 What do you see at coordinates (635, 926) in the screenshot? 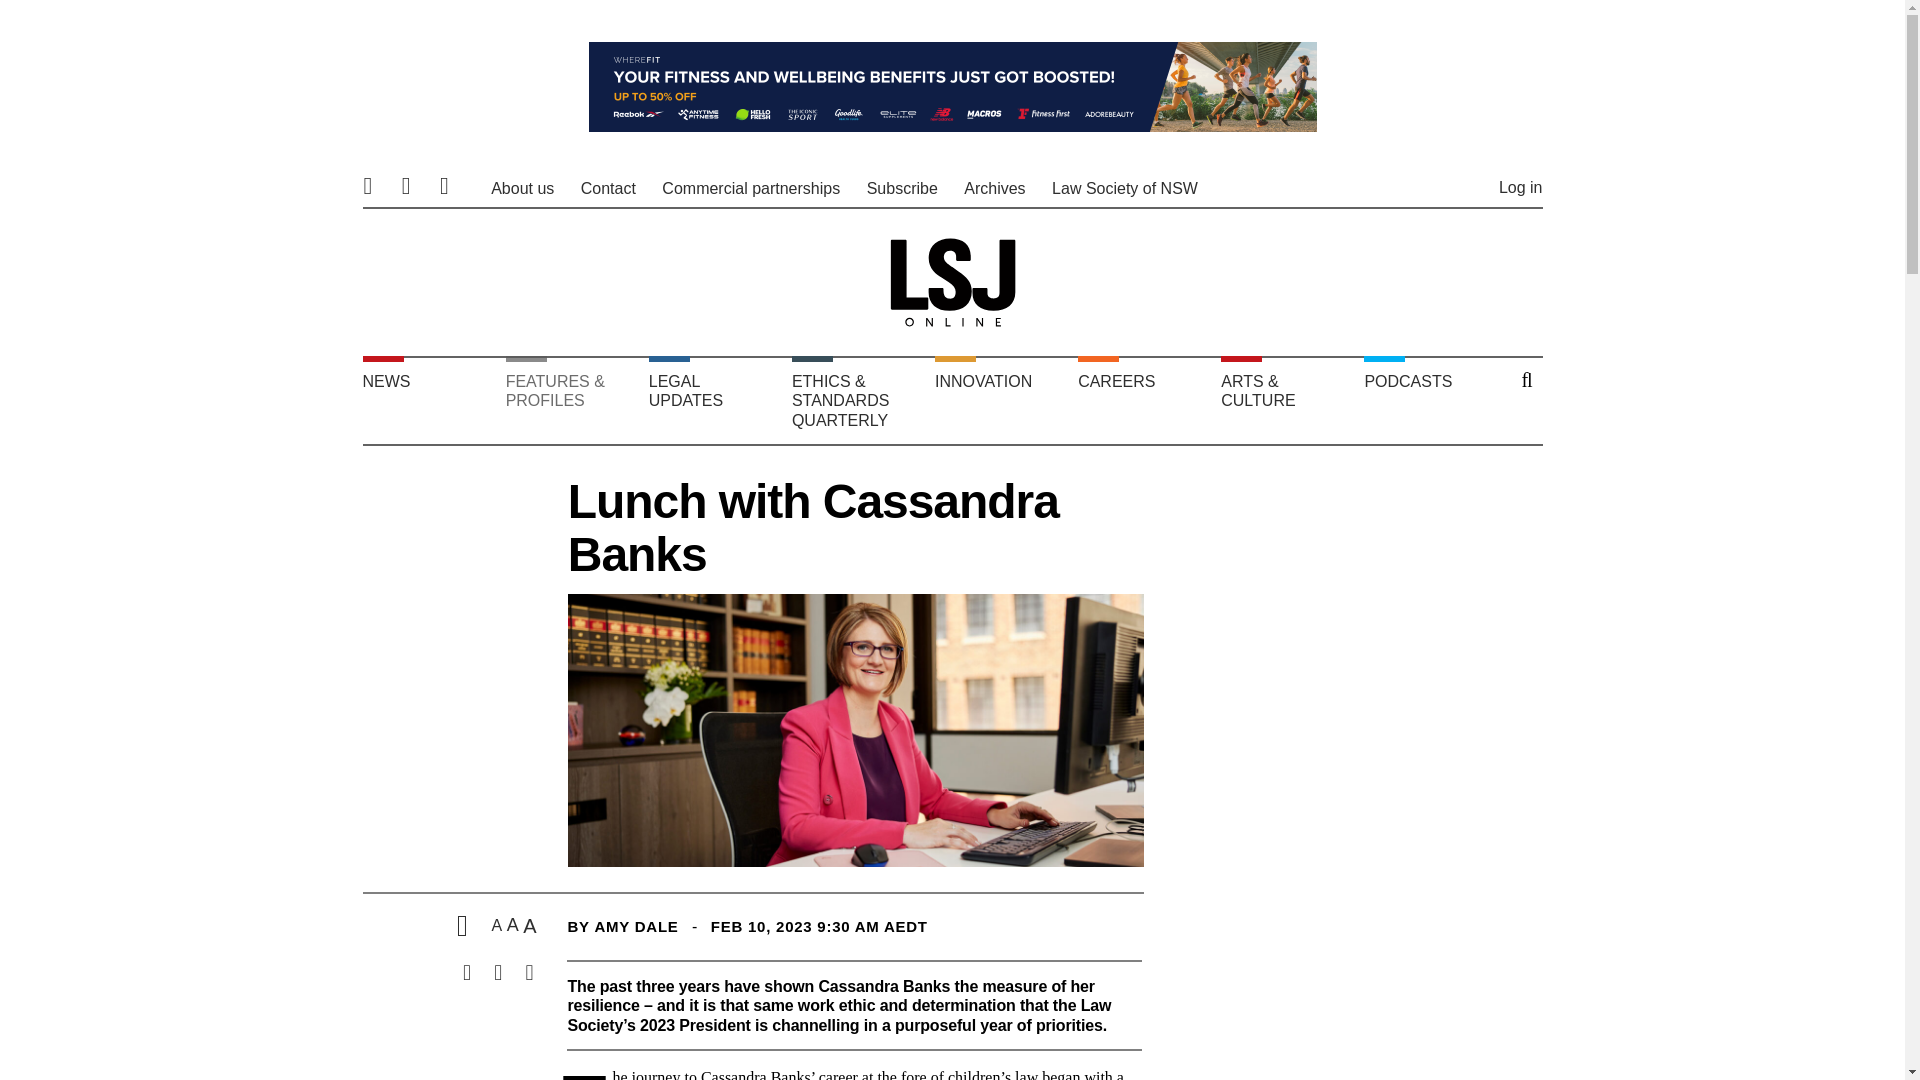
I see `Posts by Amy Dale` at bounding box center [635, 926].